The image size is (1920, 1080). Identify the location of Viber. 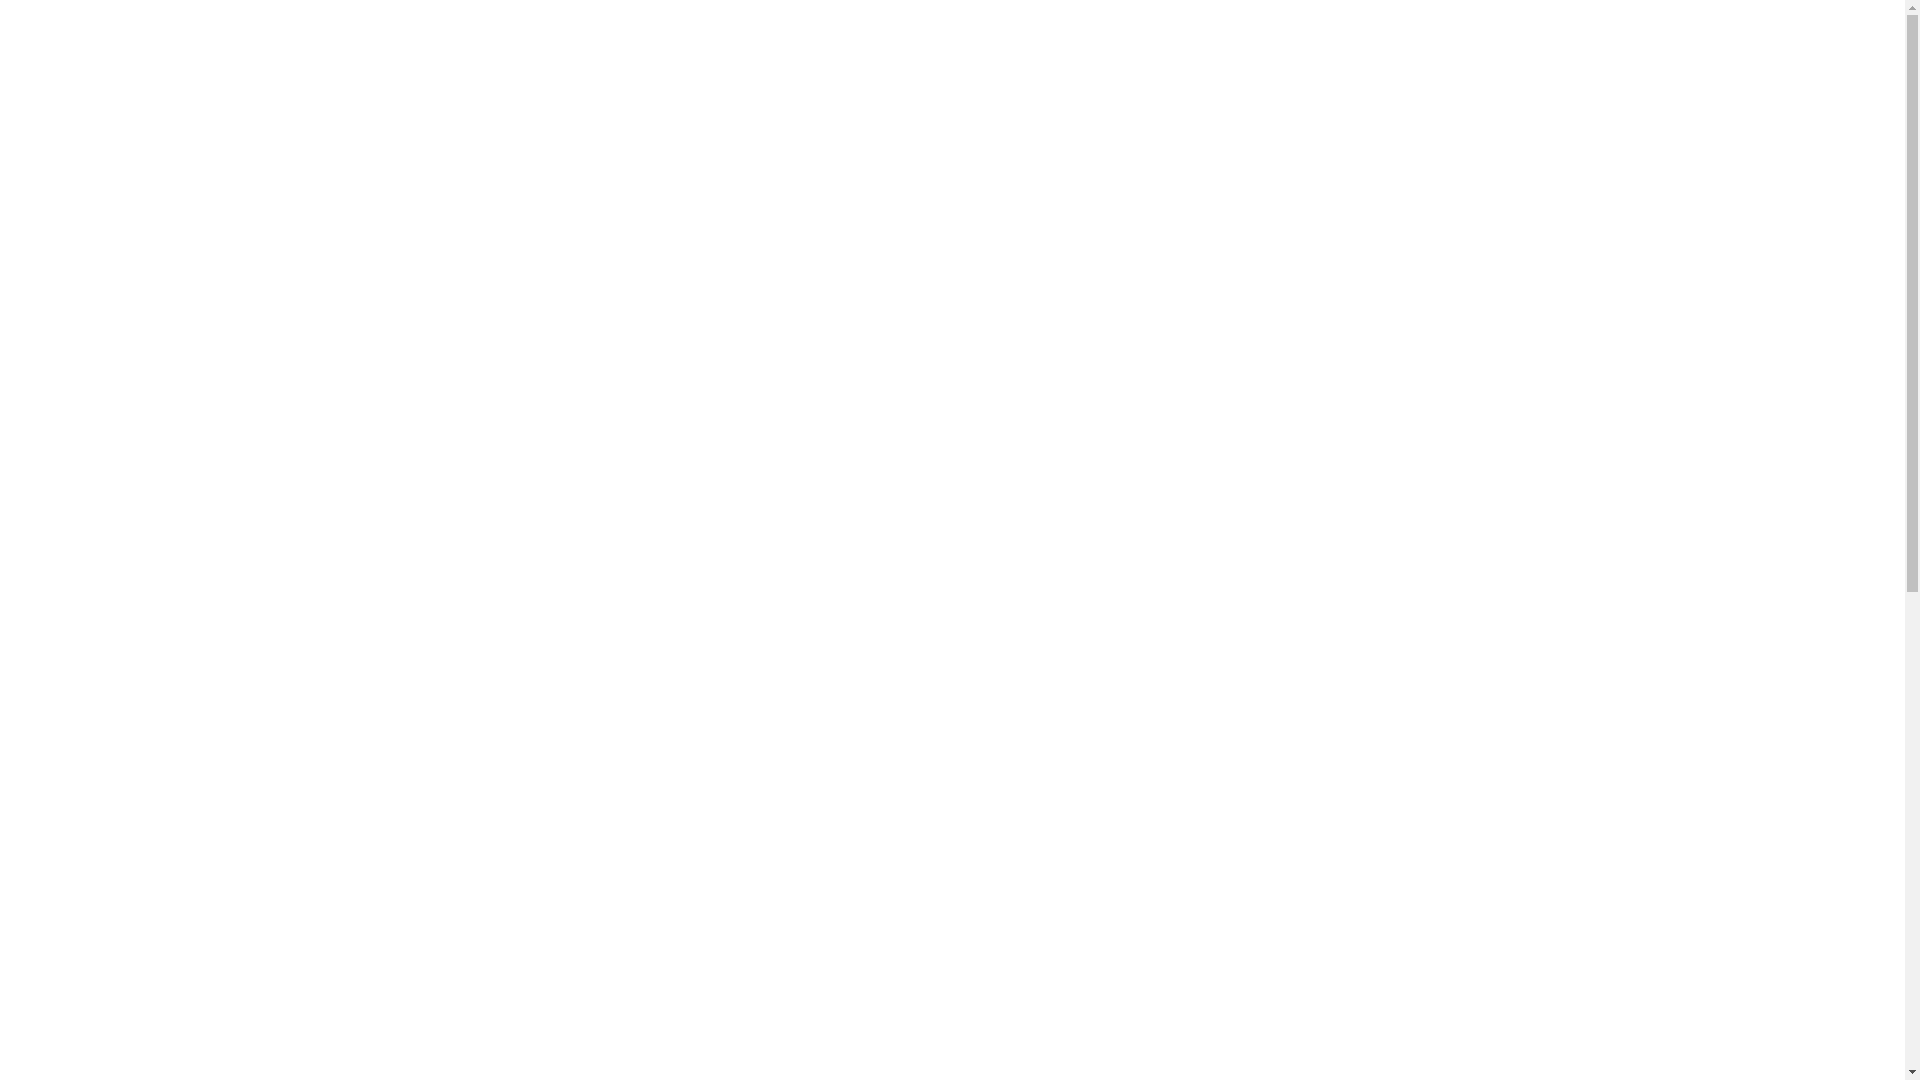
(1252, 511).